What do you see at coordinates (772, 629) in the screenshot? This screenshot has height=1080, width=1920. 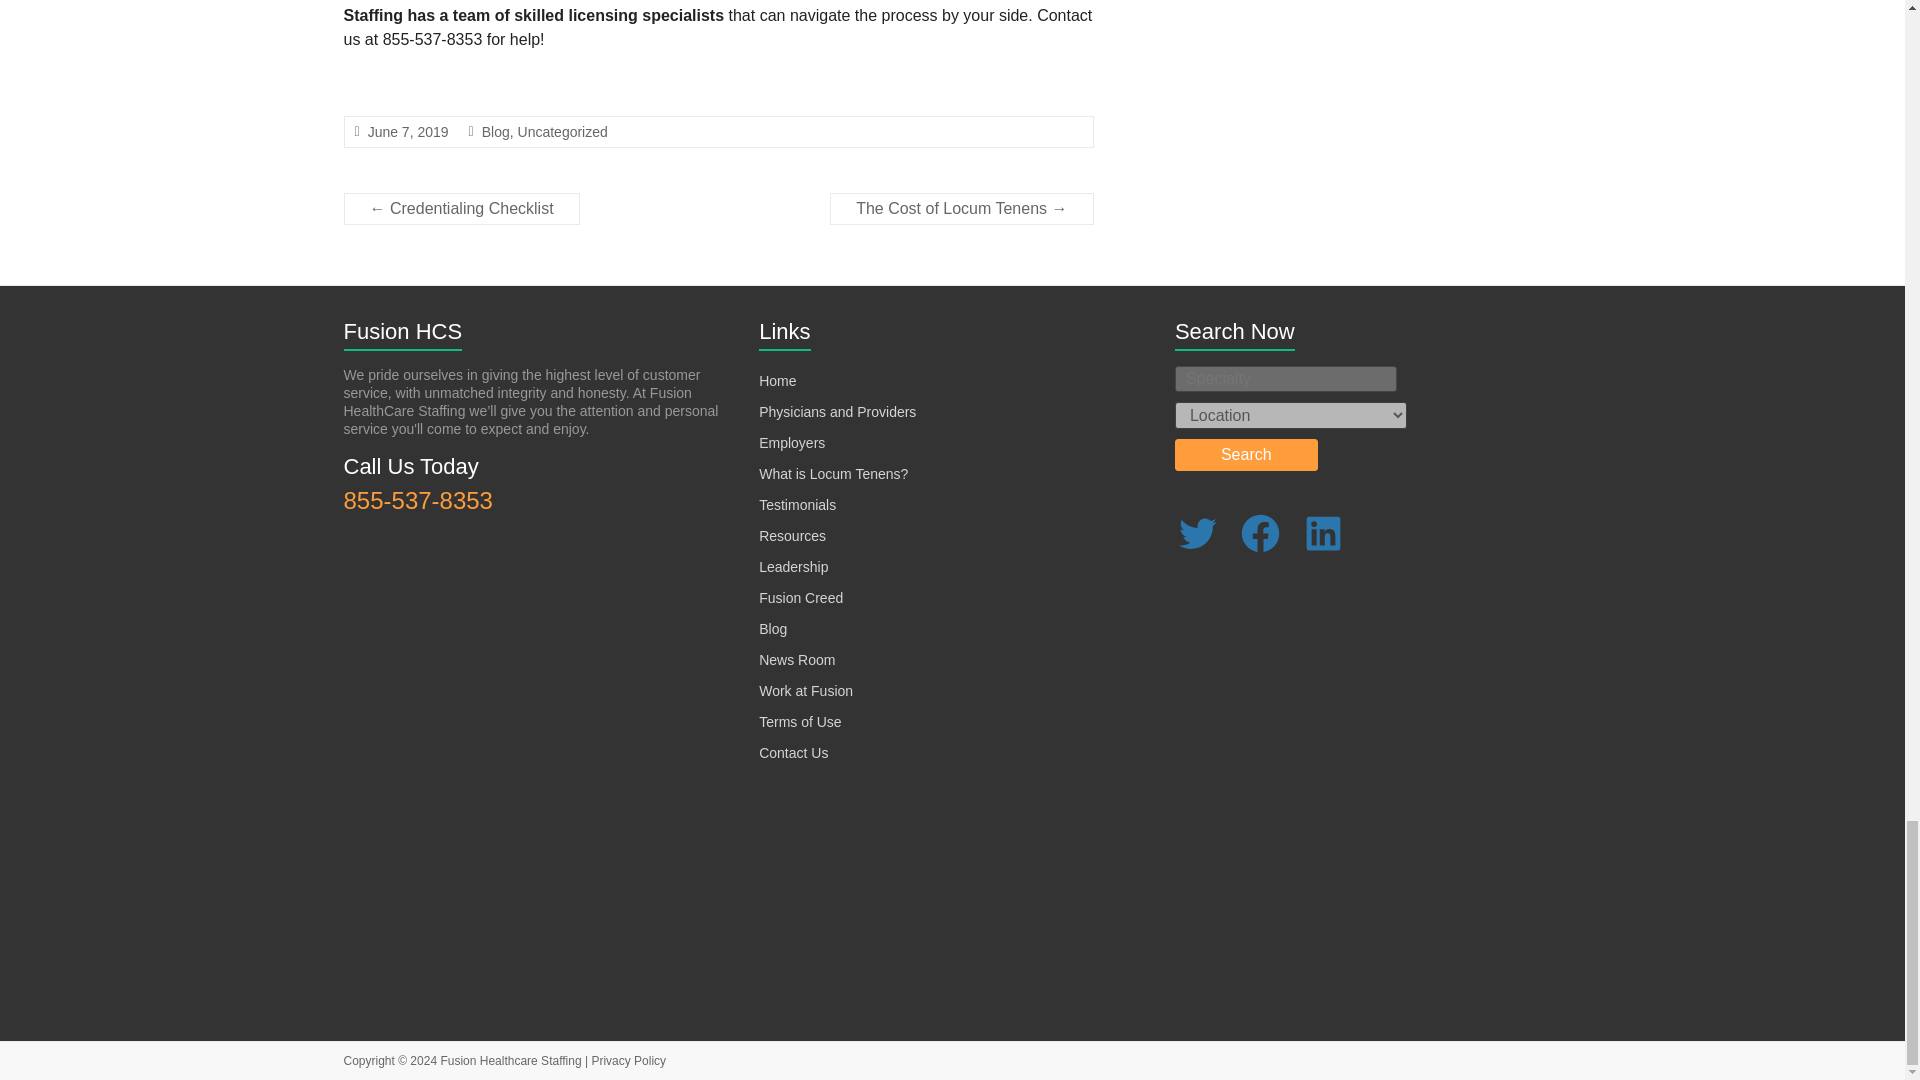 I see `Blog` at bounding box center [772, 629].